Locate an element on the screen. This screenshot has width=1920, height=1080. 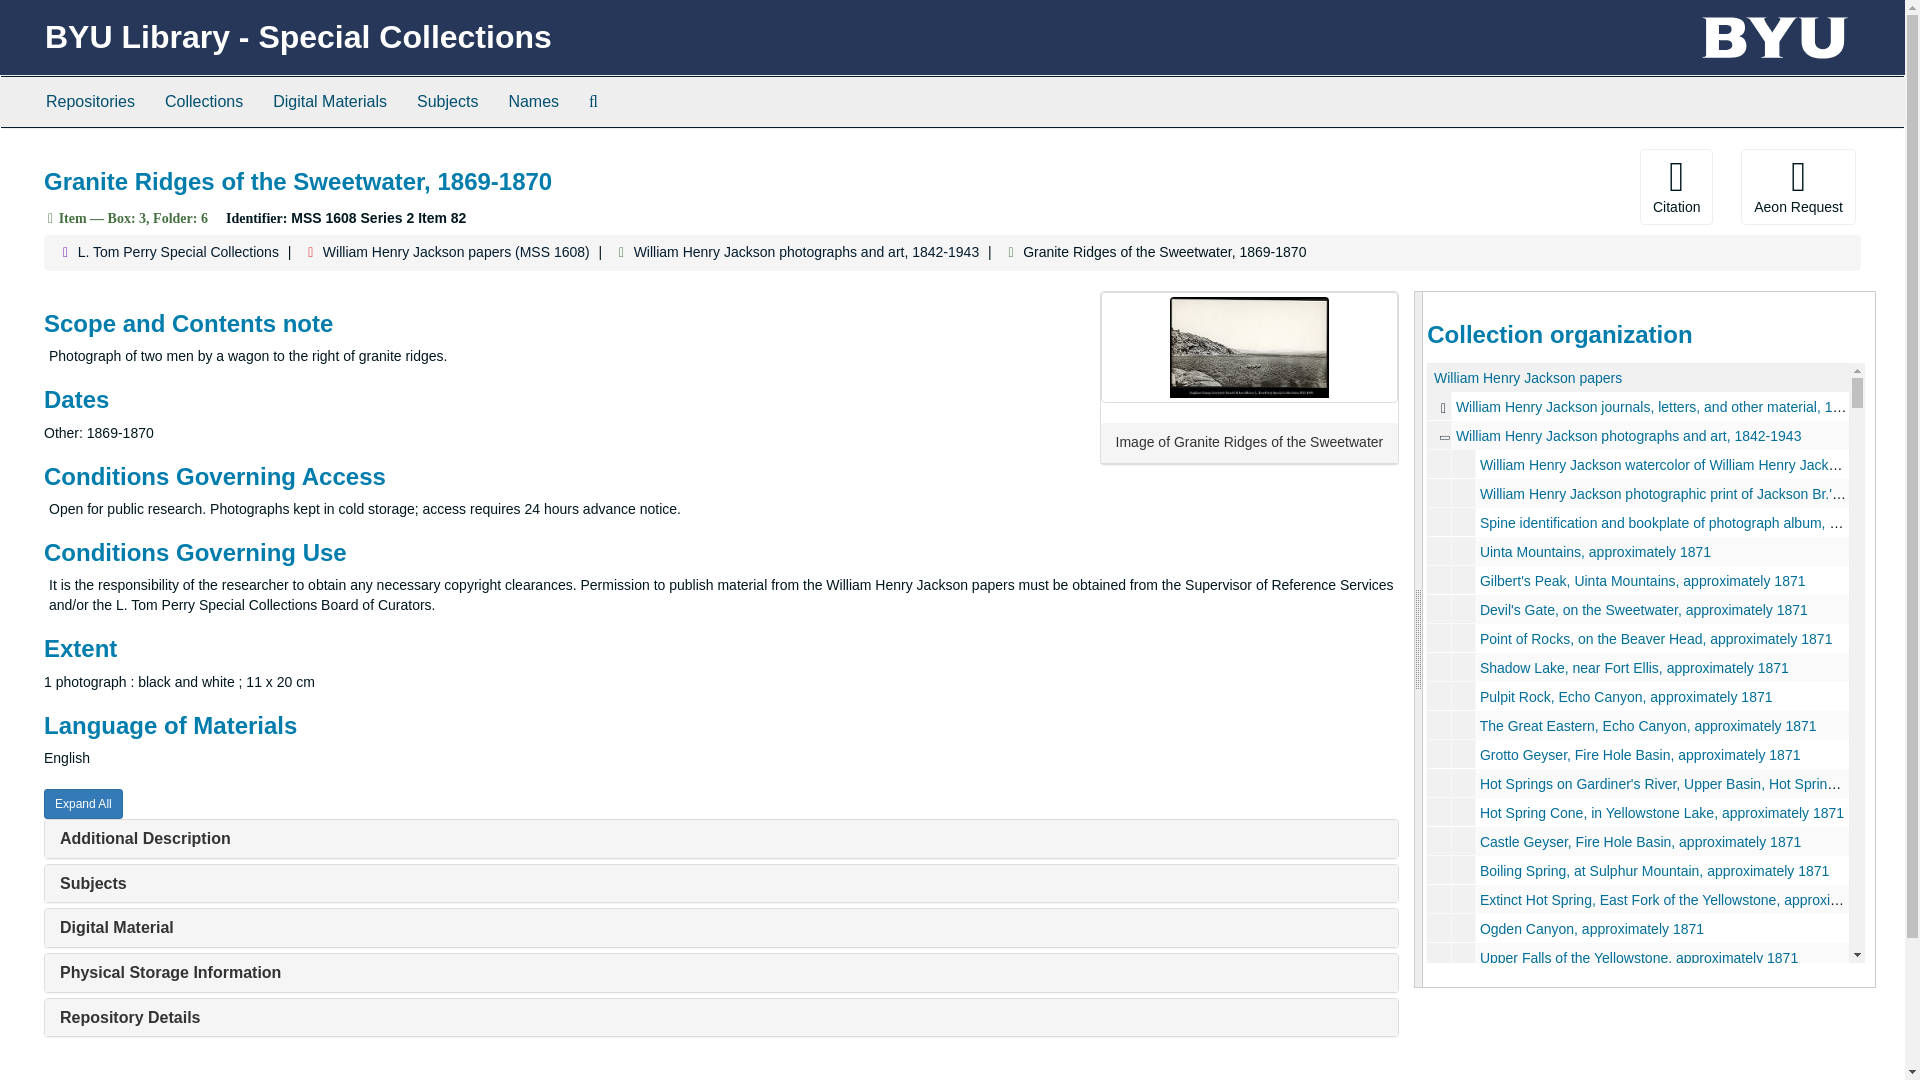
L. Tom Perry Special Collections is located at coordinates (178, 252).